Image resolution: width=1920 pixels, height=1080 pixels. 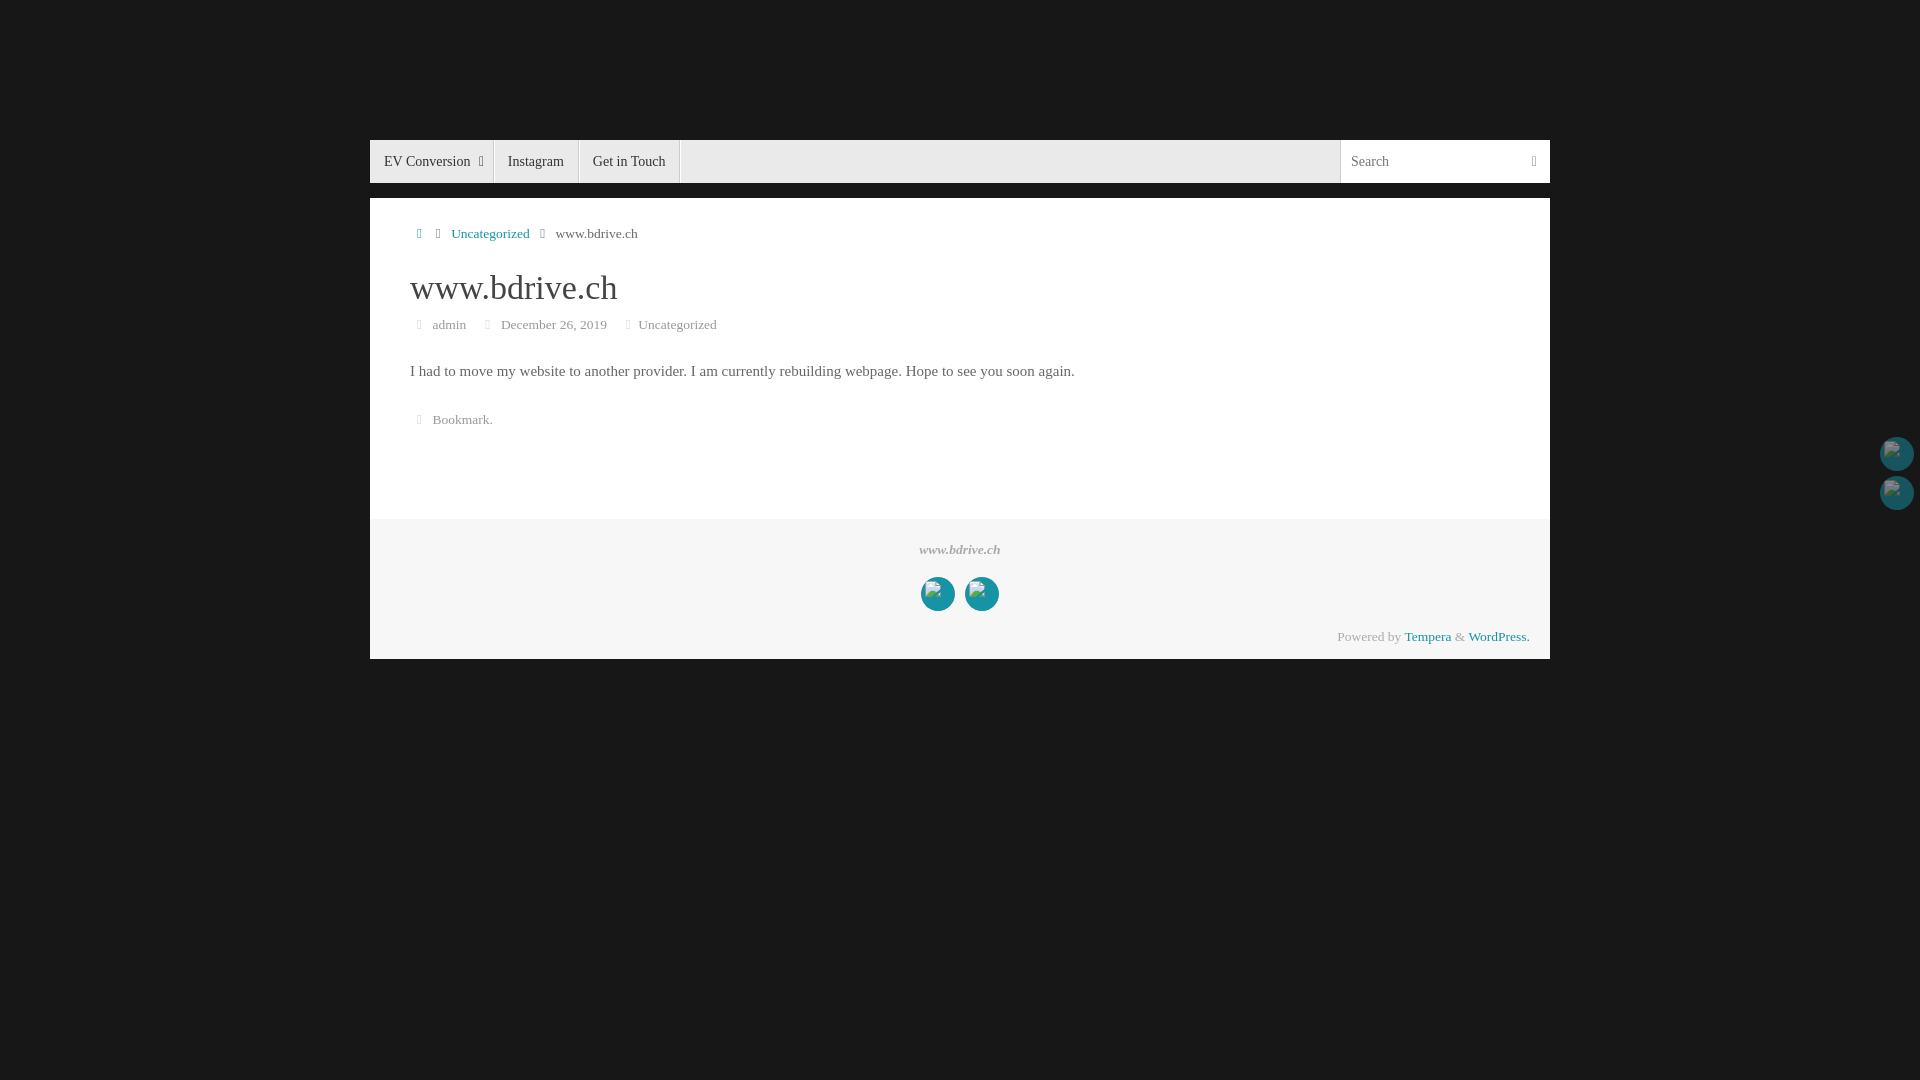 I want to click on Uncategorized, so click(x=490, y=234).